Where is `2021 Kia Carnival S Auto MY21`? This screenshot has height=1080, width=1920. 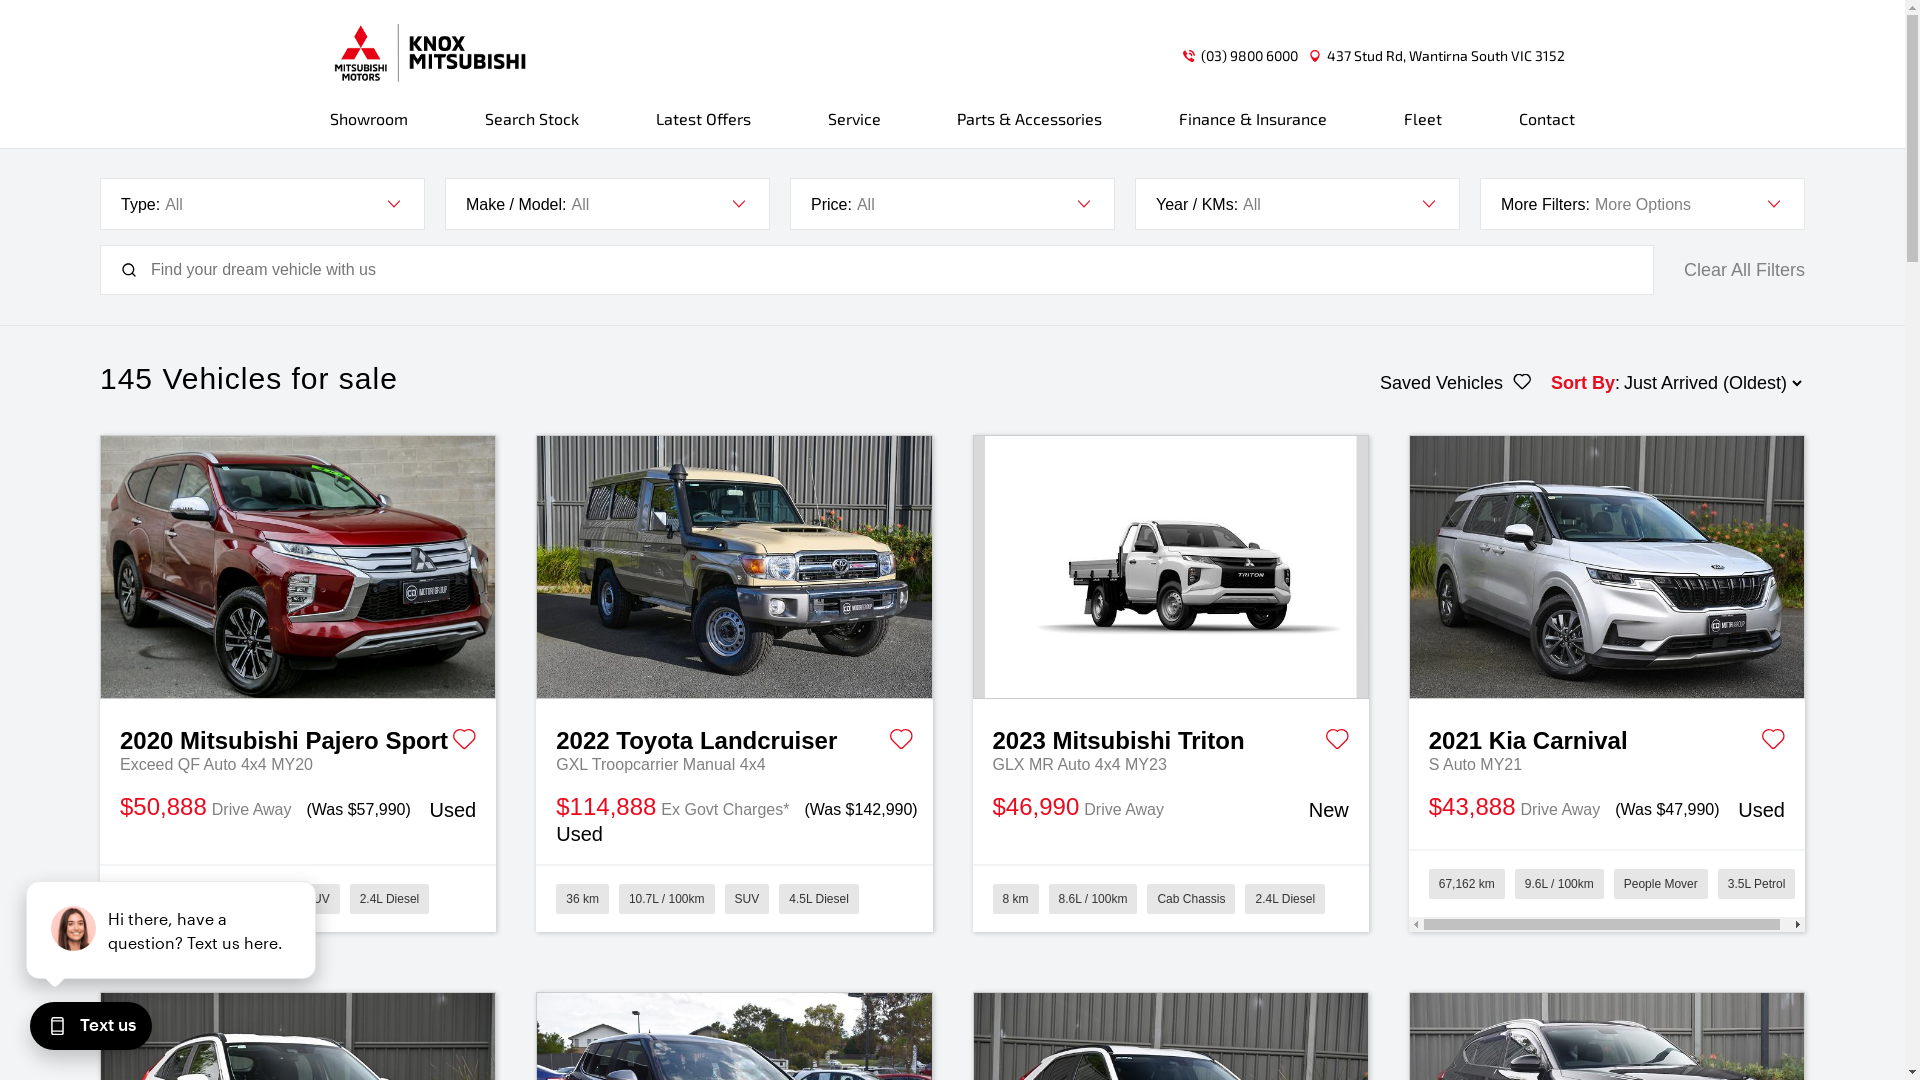
2021 Kia Carnival S Auto MY21 is located at coordinates (1607, 568).